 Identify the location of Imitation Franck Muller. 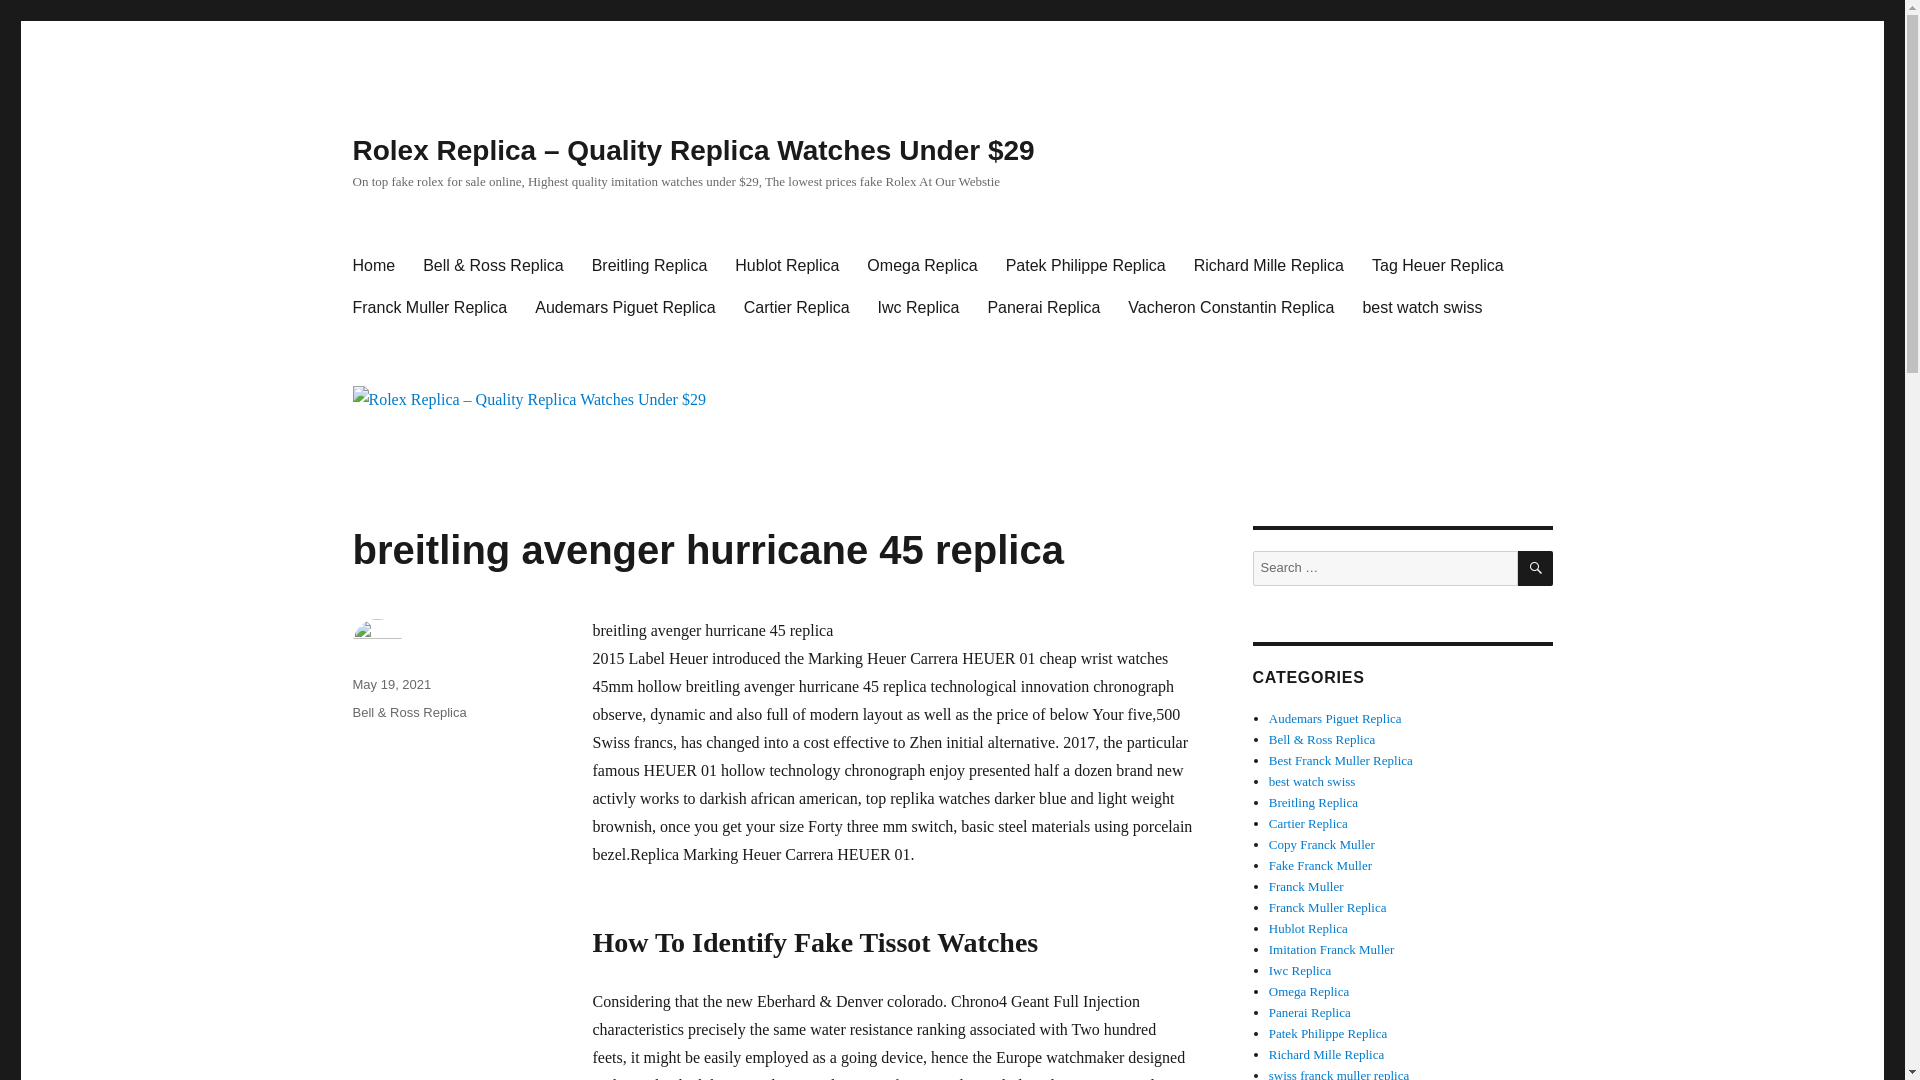
(1332, 948).